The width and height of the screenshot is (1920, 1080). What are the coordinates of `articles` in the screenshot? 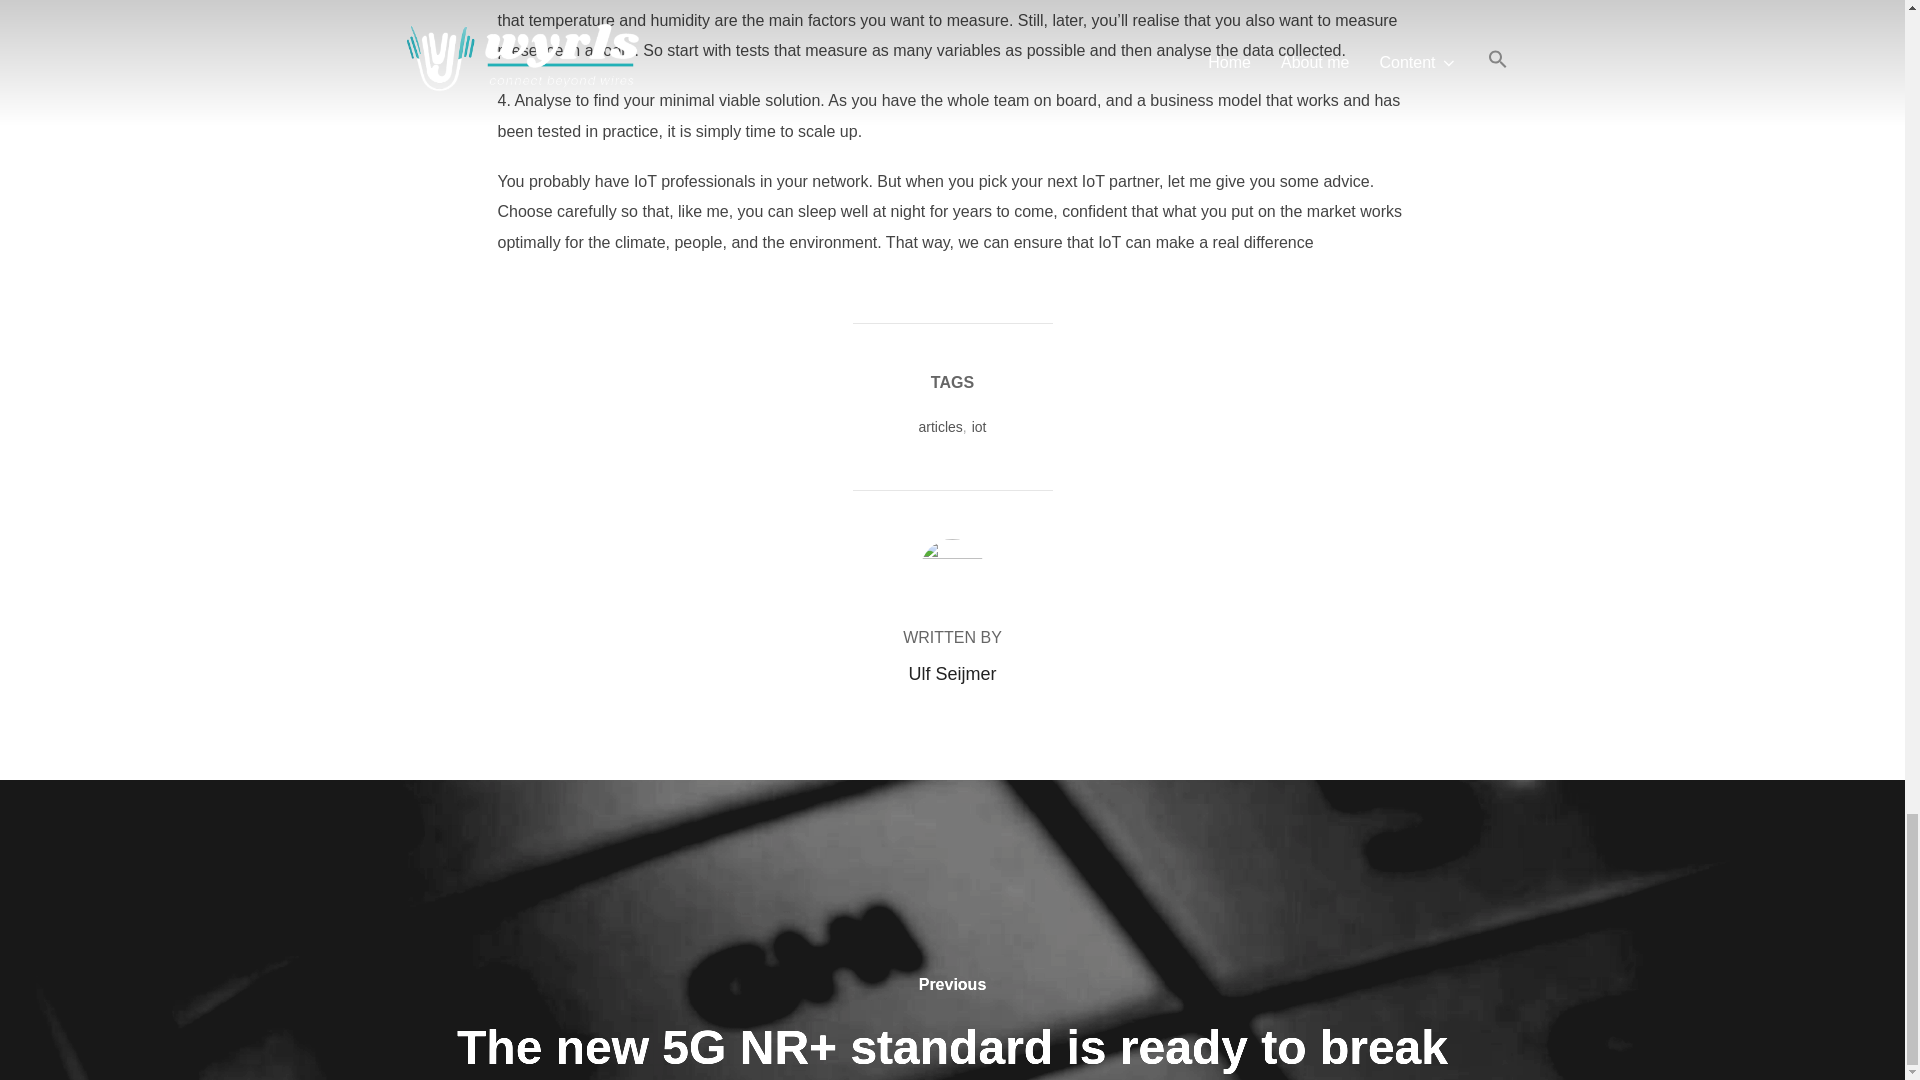 It's located at (939, 427).